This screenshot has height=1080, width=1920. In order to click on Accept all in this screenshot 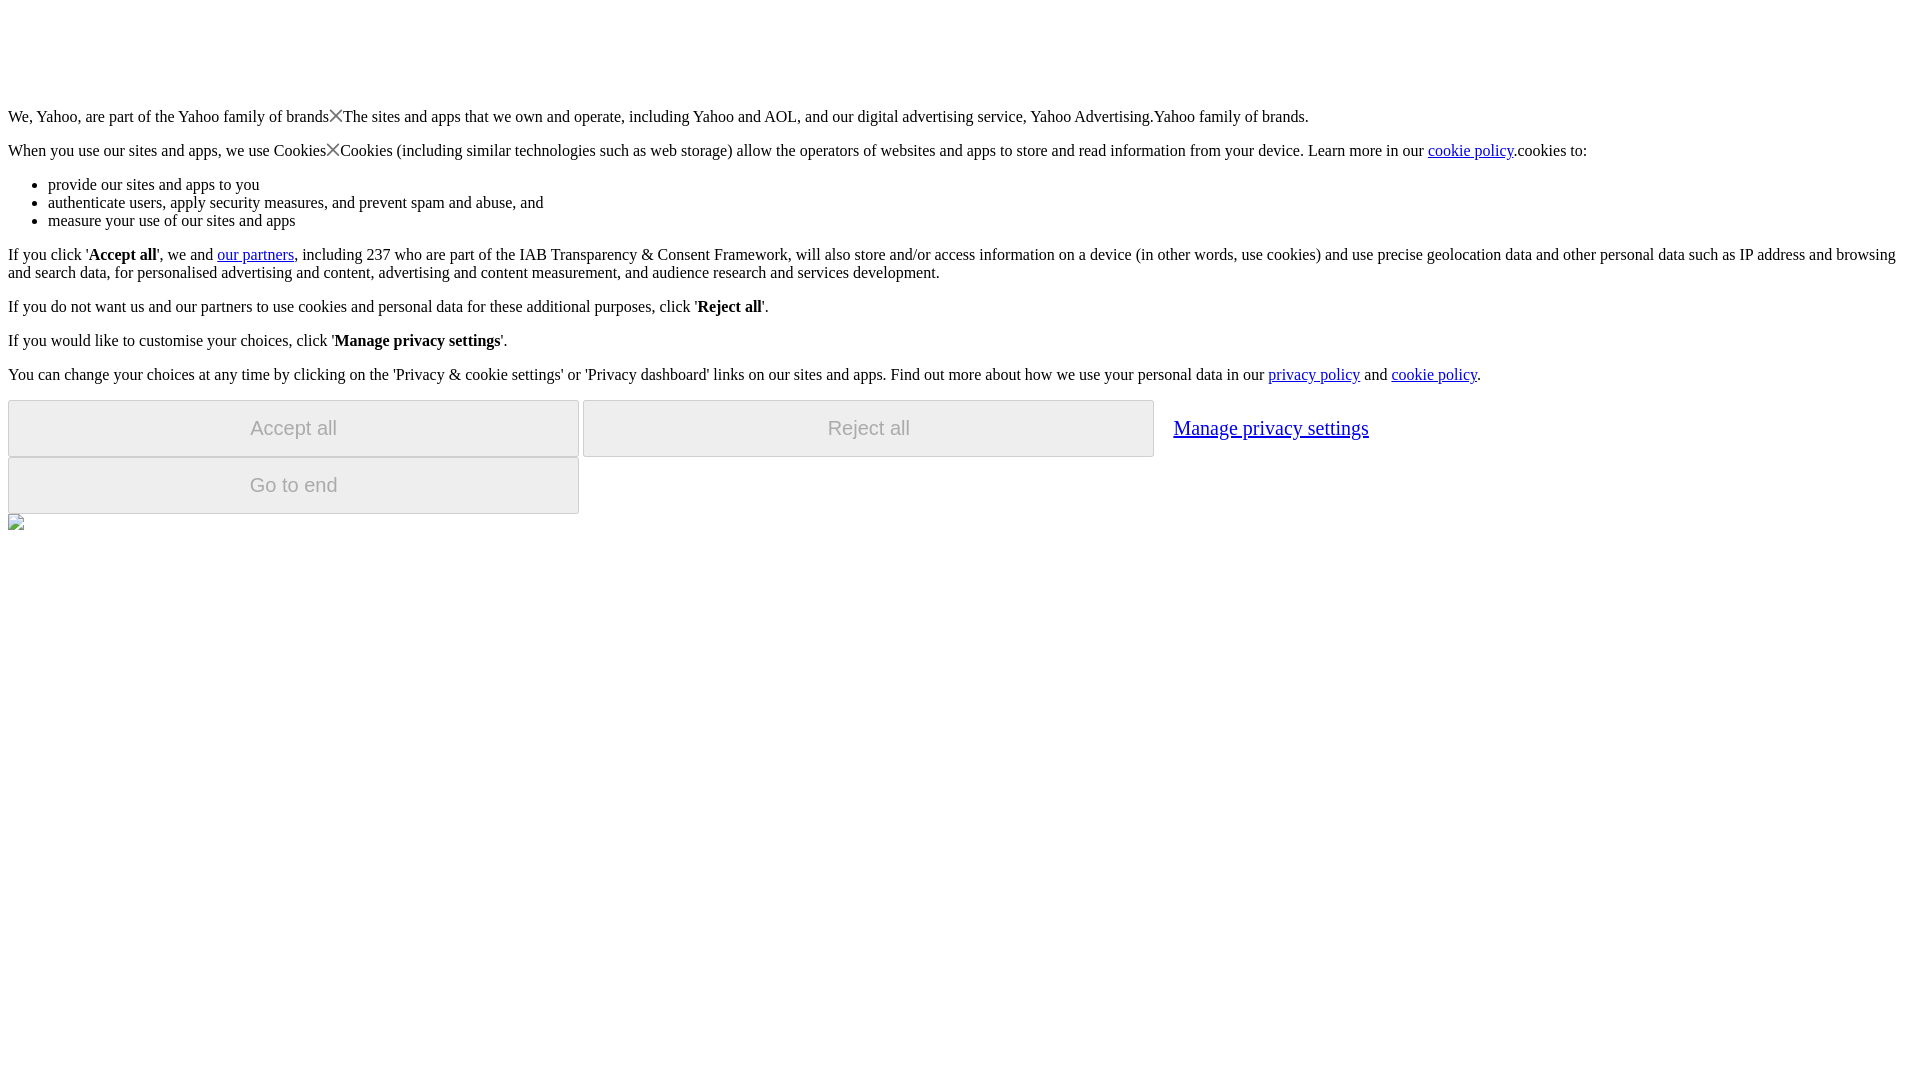, I will do `click(293, 428)`.